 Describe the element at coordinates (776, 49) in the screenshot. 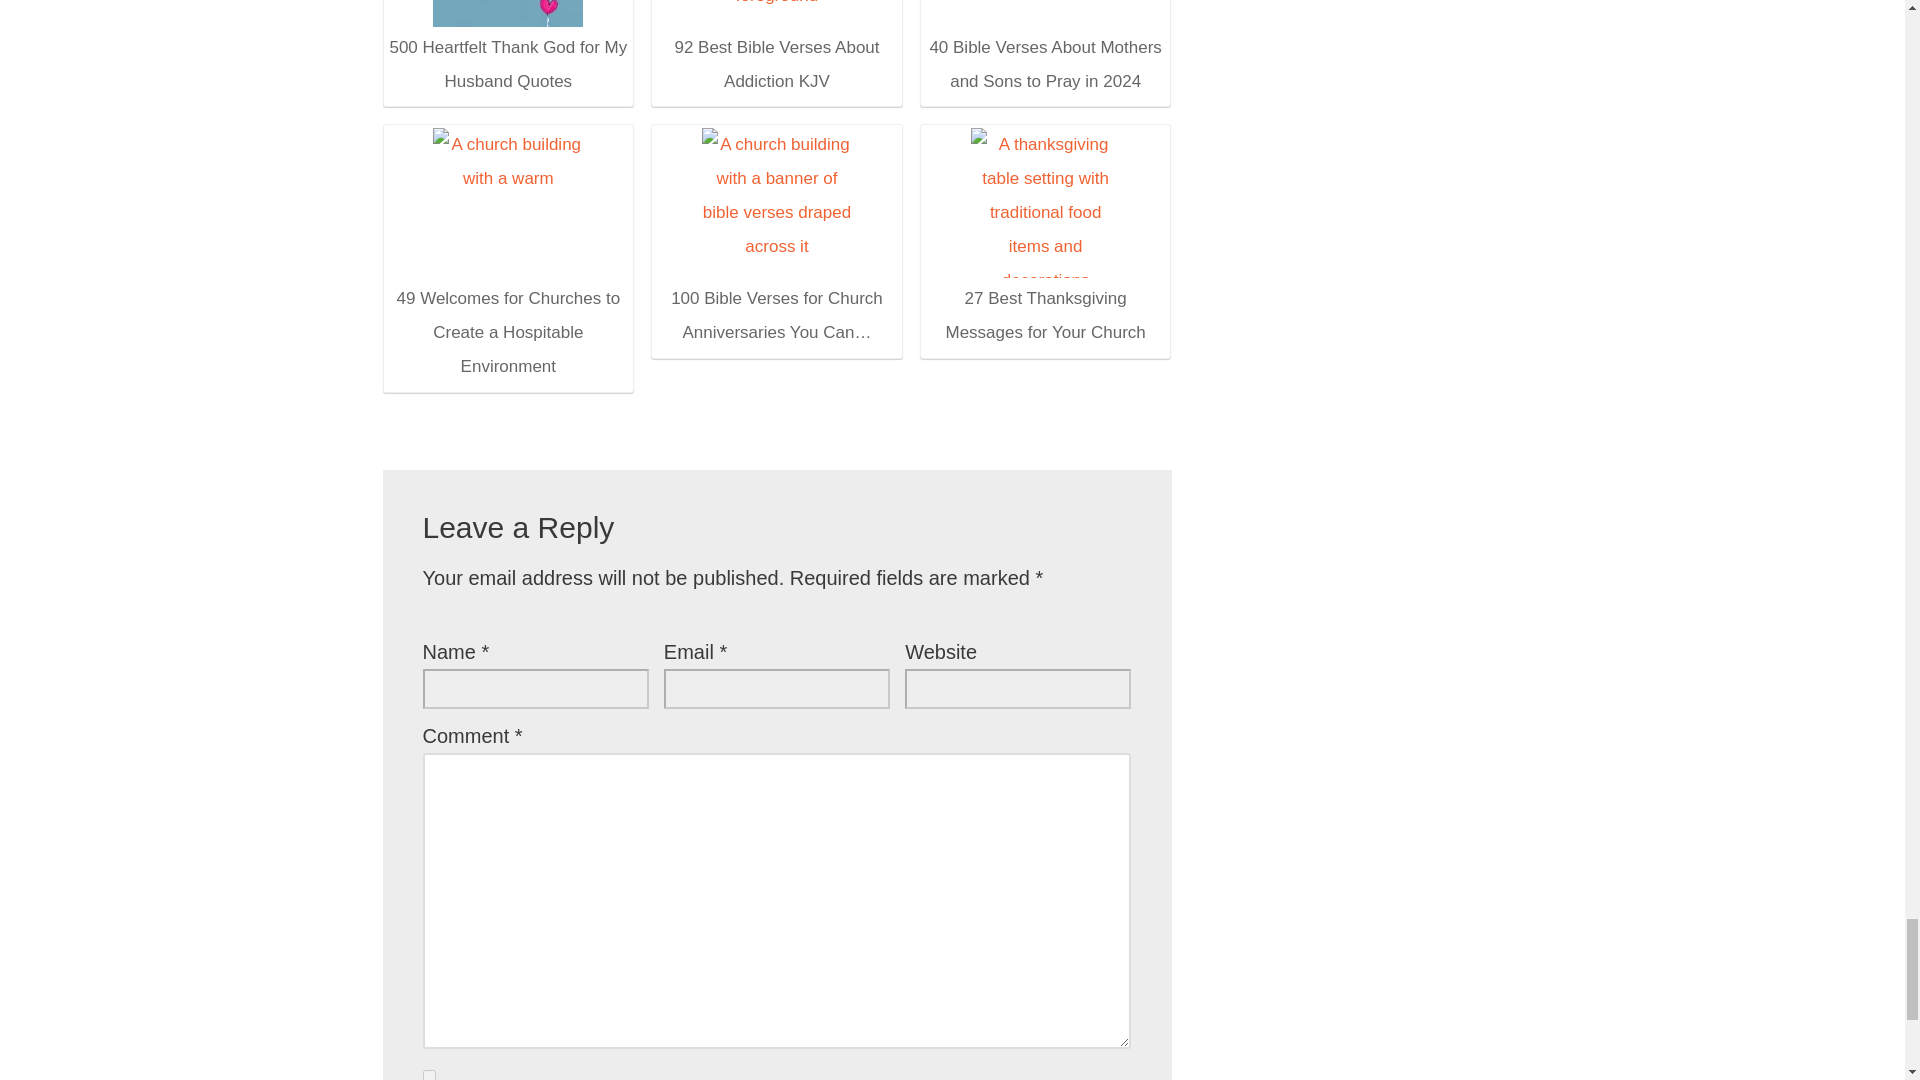

I see `92 Best Bible Verses About Addiction KJV` at that location.